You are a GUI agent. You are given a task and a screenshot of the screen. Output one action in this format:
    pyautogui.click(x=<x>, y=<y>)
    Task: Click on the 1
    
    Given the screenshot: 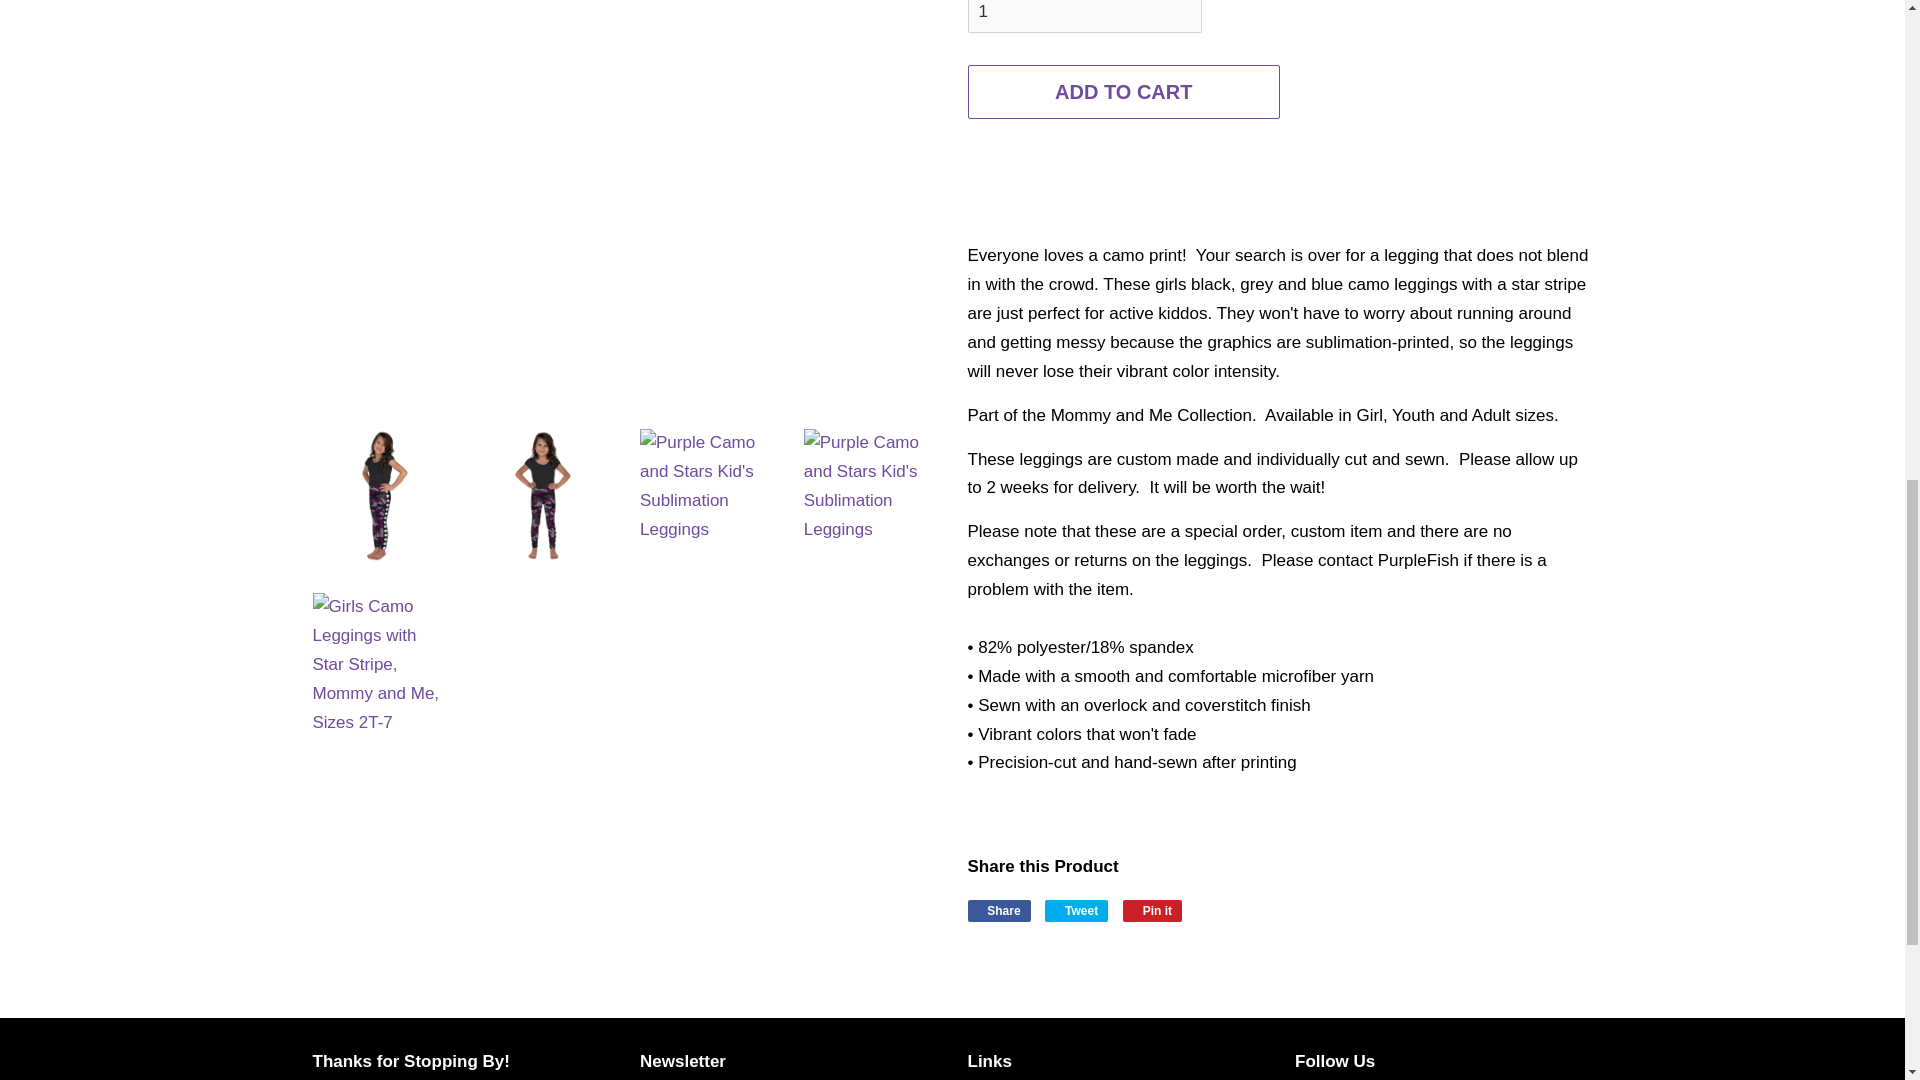 What is the action you would take?
    pyautogui.click(x=1084, y=16)
    